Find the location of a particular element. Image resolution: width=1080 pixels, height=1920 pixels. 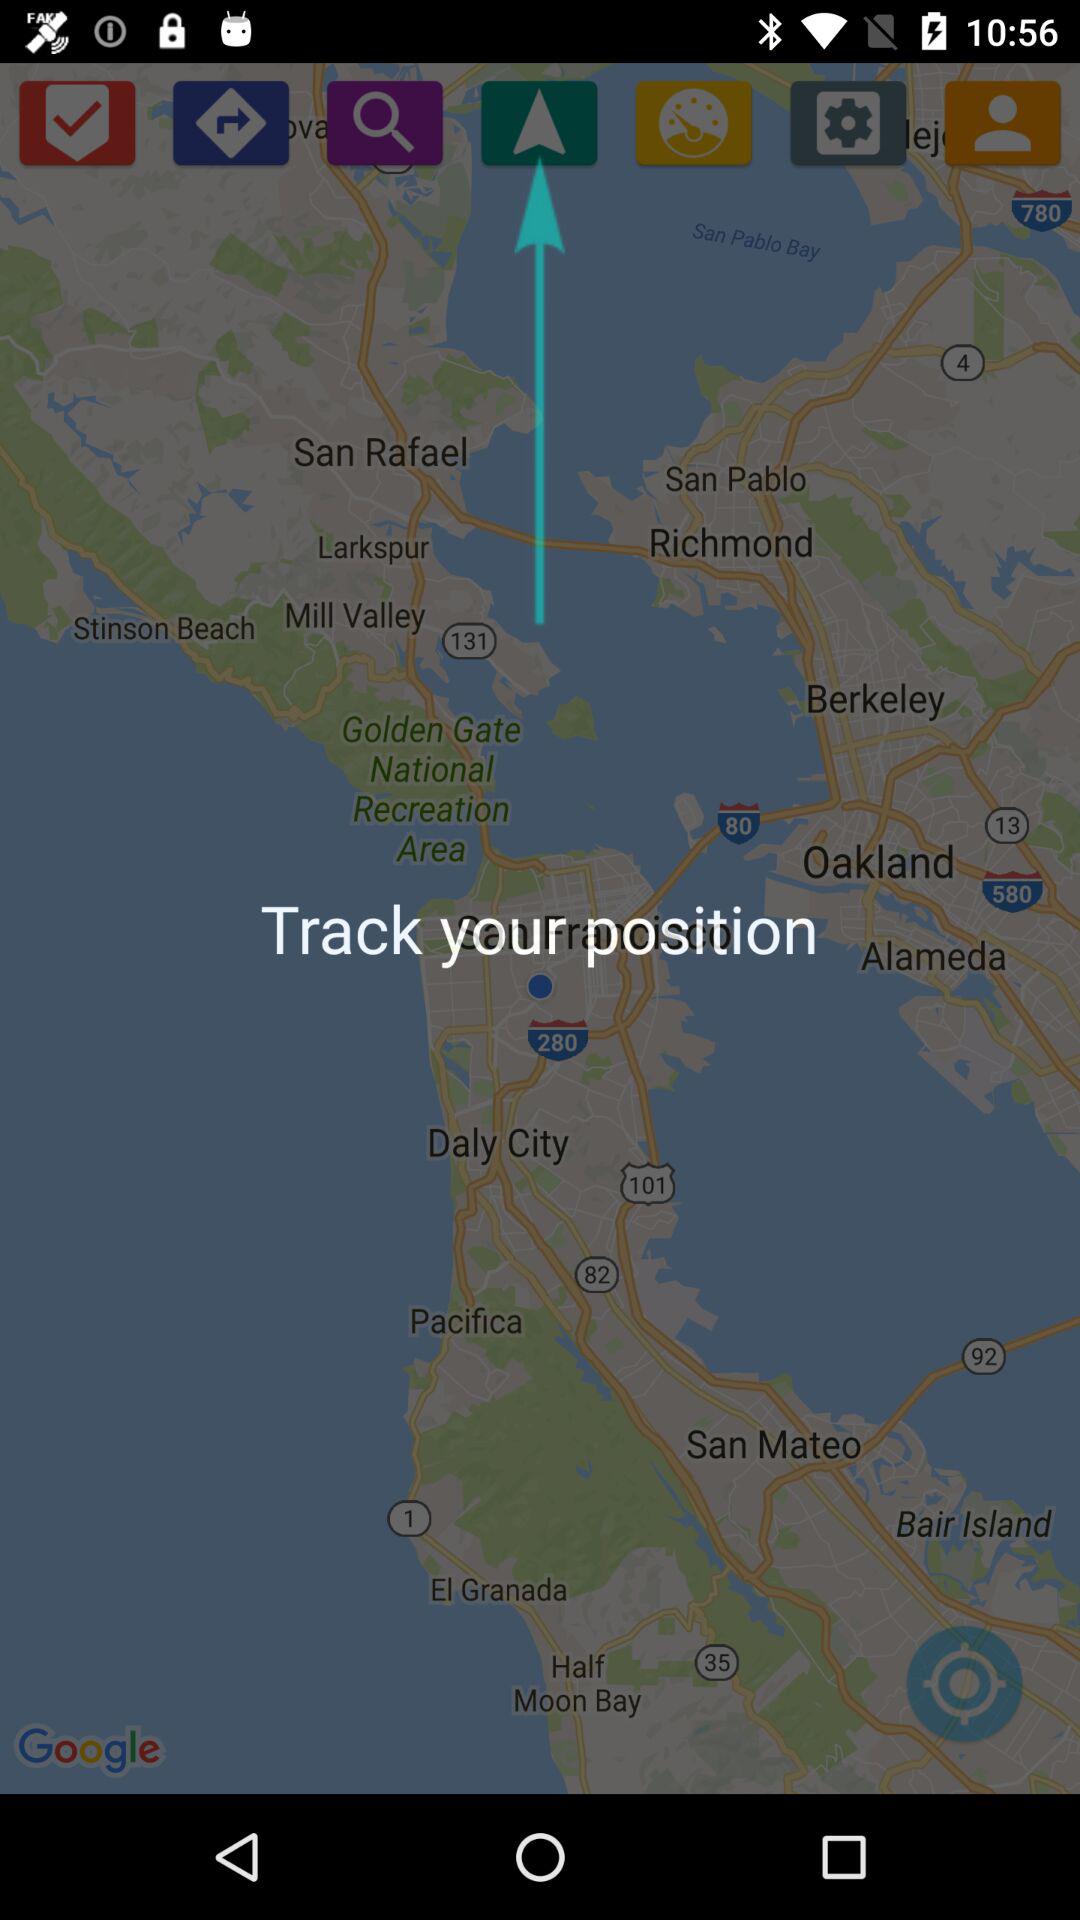

contact option is located at coordinates (1002, 122).